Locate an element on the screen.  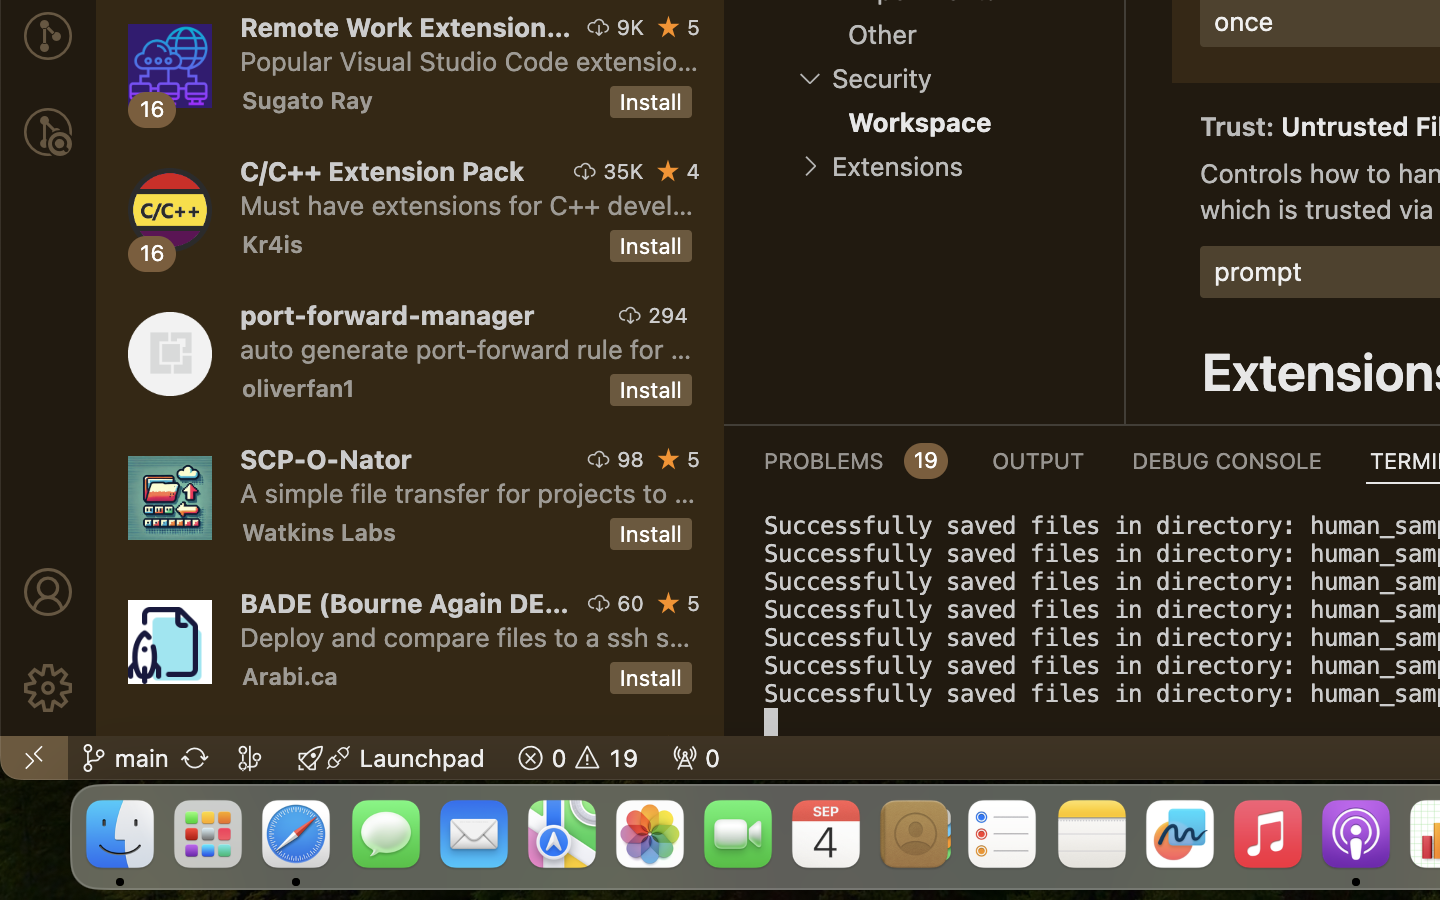
Sugato Ray is located at coordinates (308, 100).